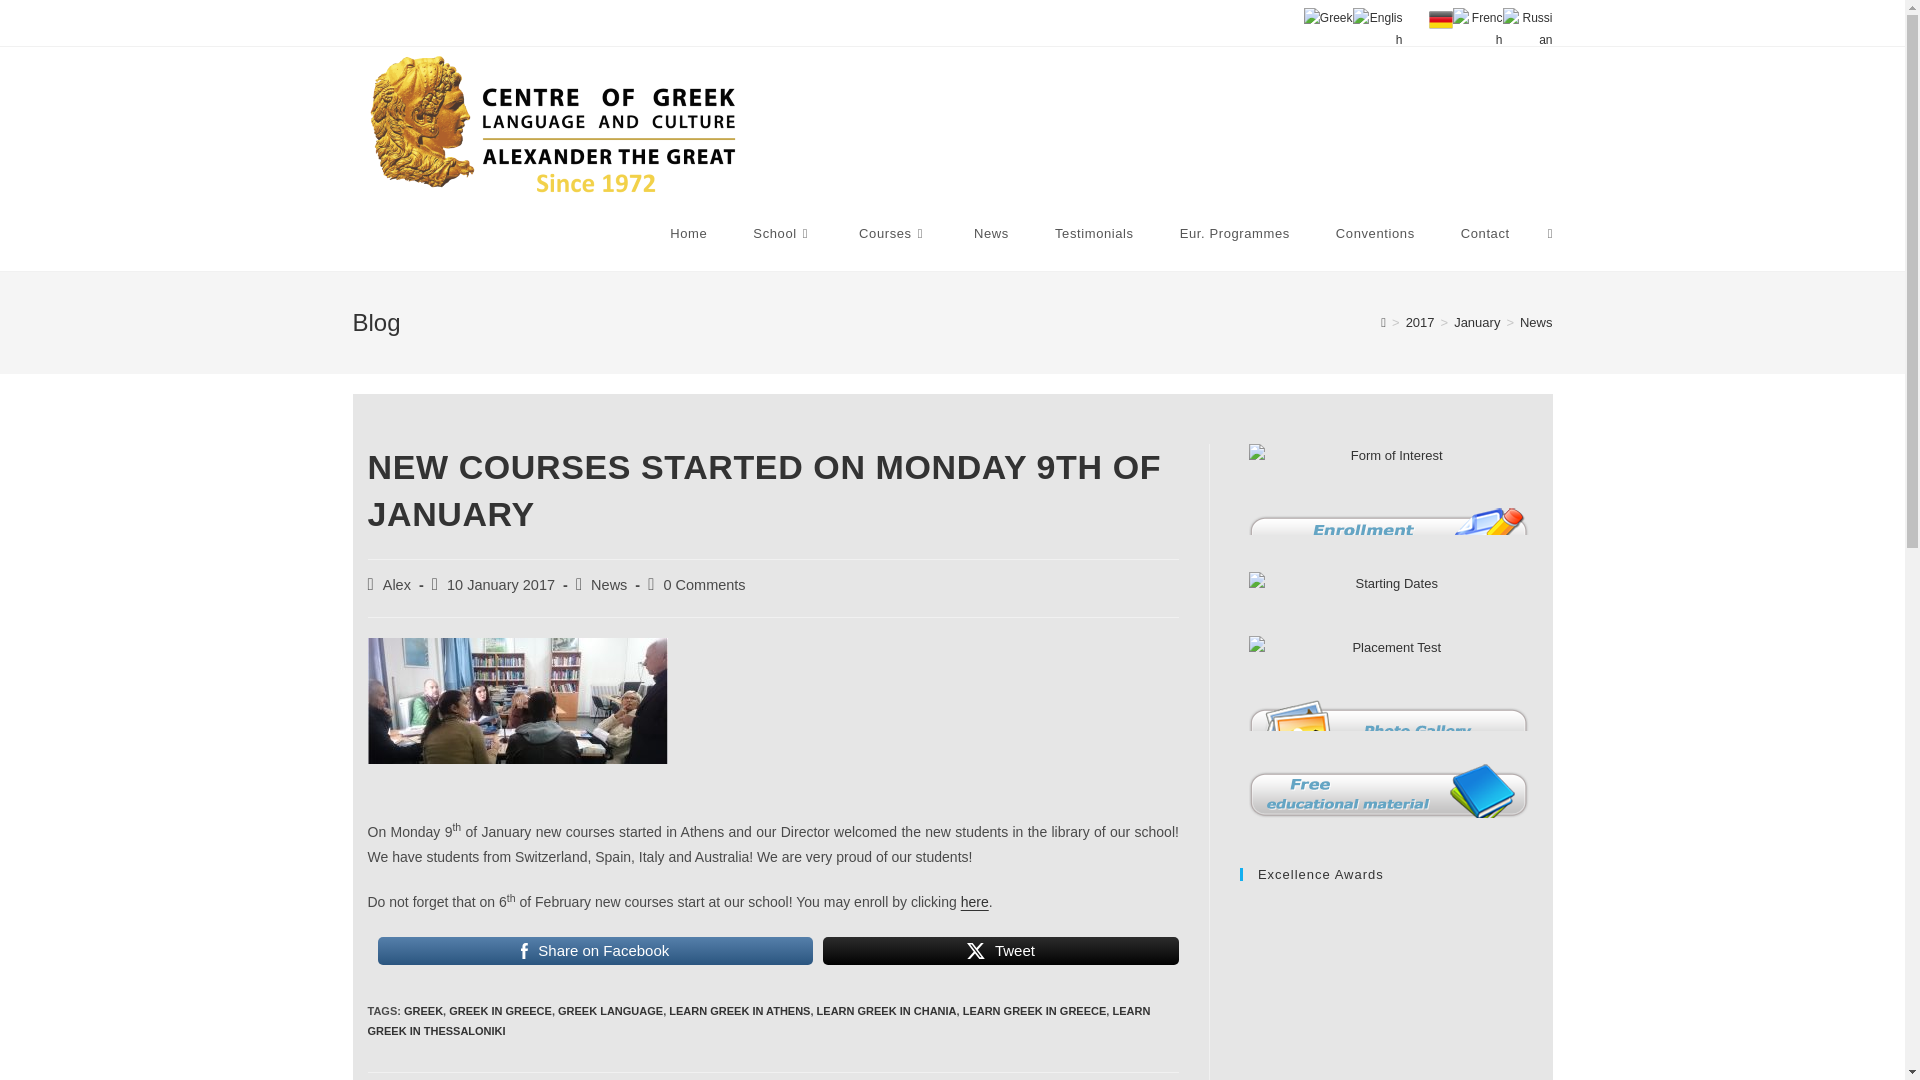 This screenshot has width=1920, height=1080. What do you see at coordinates (991, 234) in the screenshot?
I see `News` at bounding box center [991, 234].